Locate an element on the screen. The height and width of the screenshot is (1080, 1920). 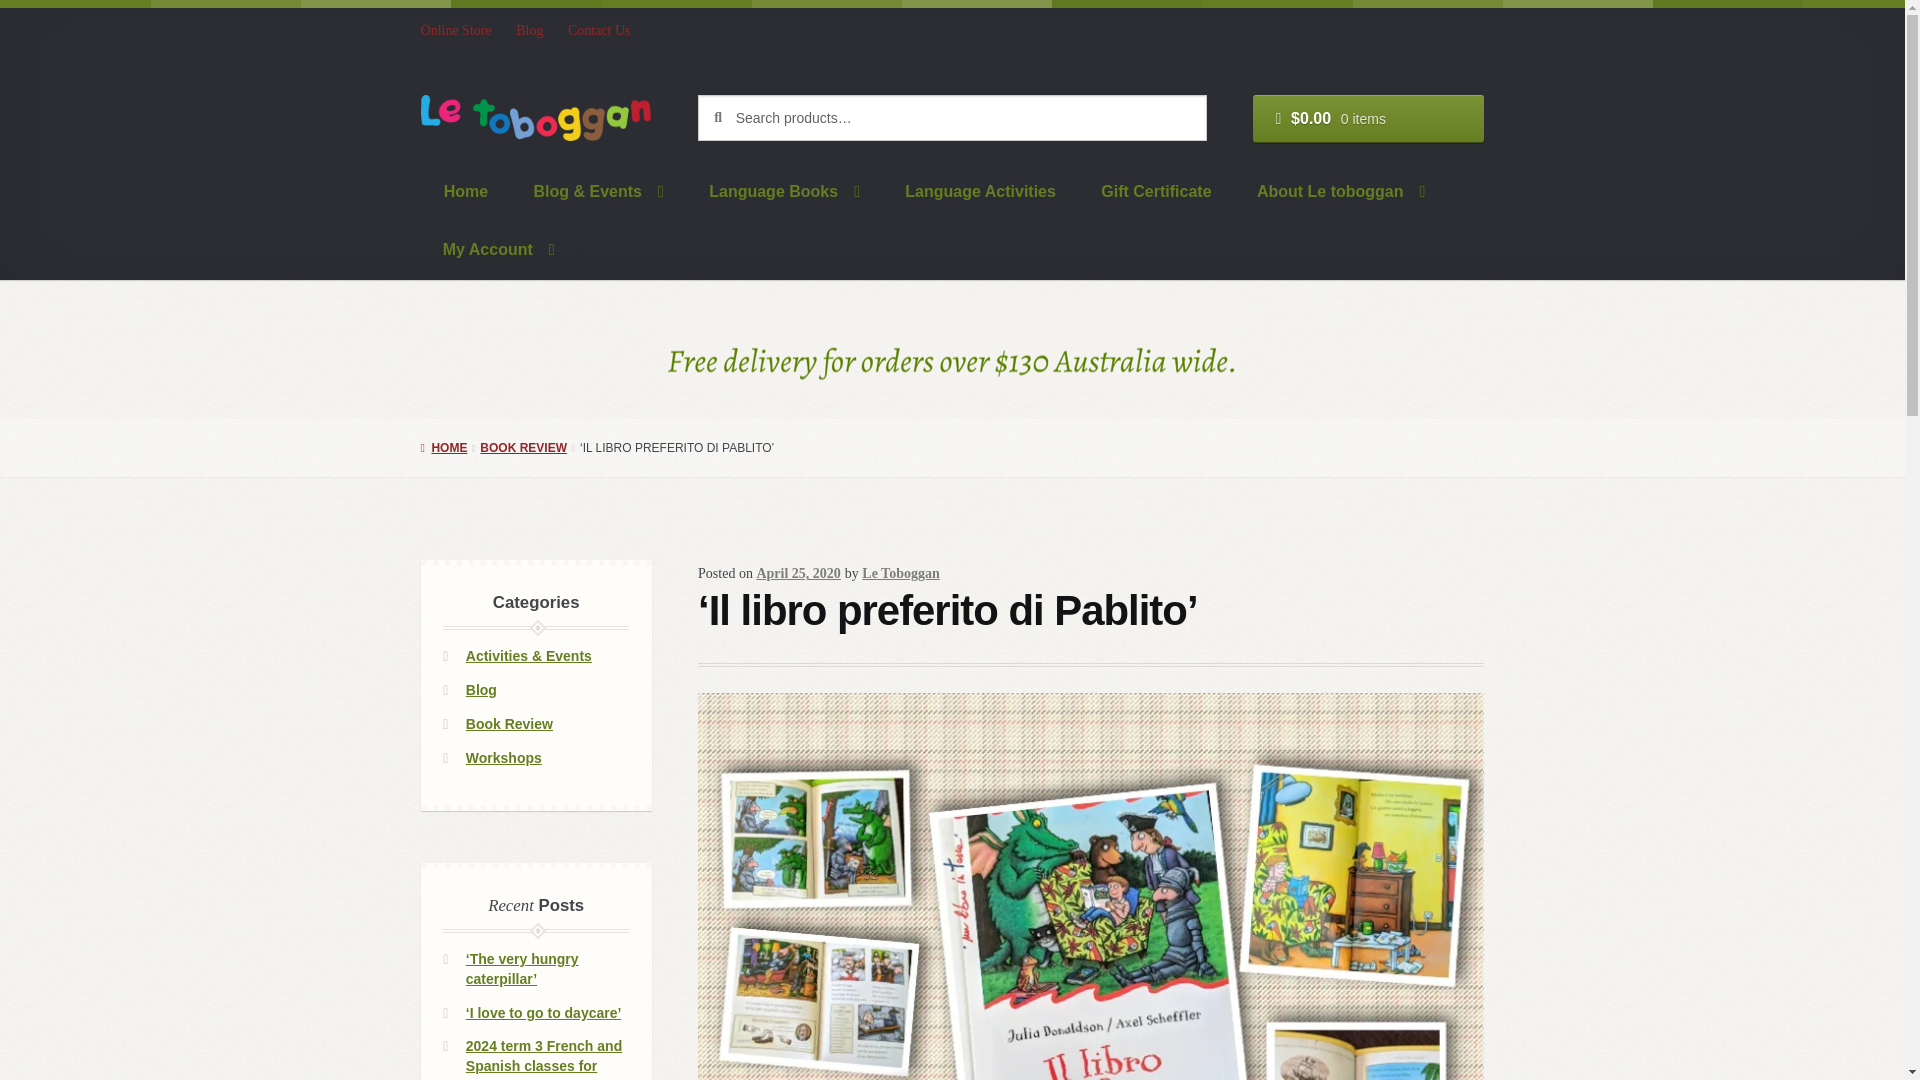
Language Activities is located at coordinates (981, 192).